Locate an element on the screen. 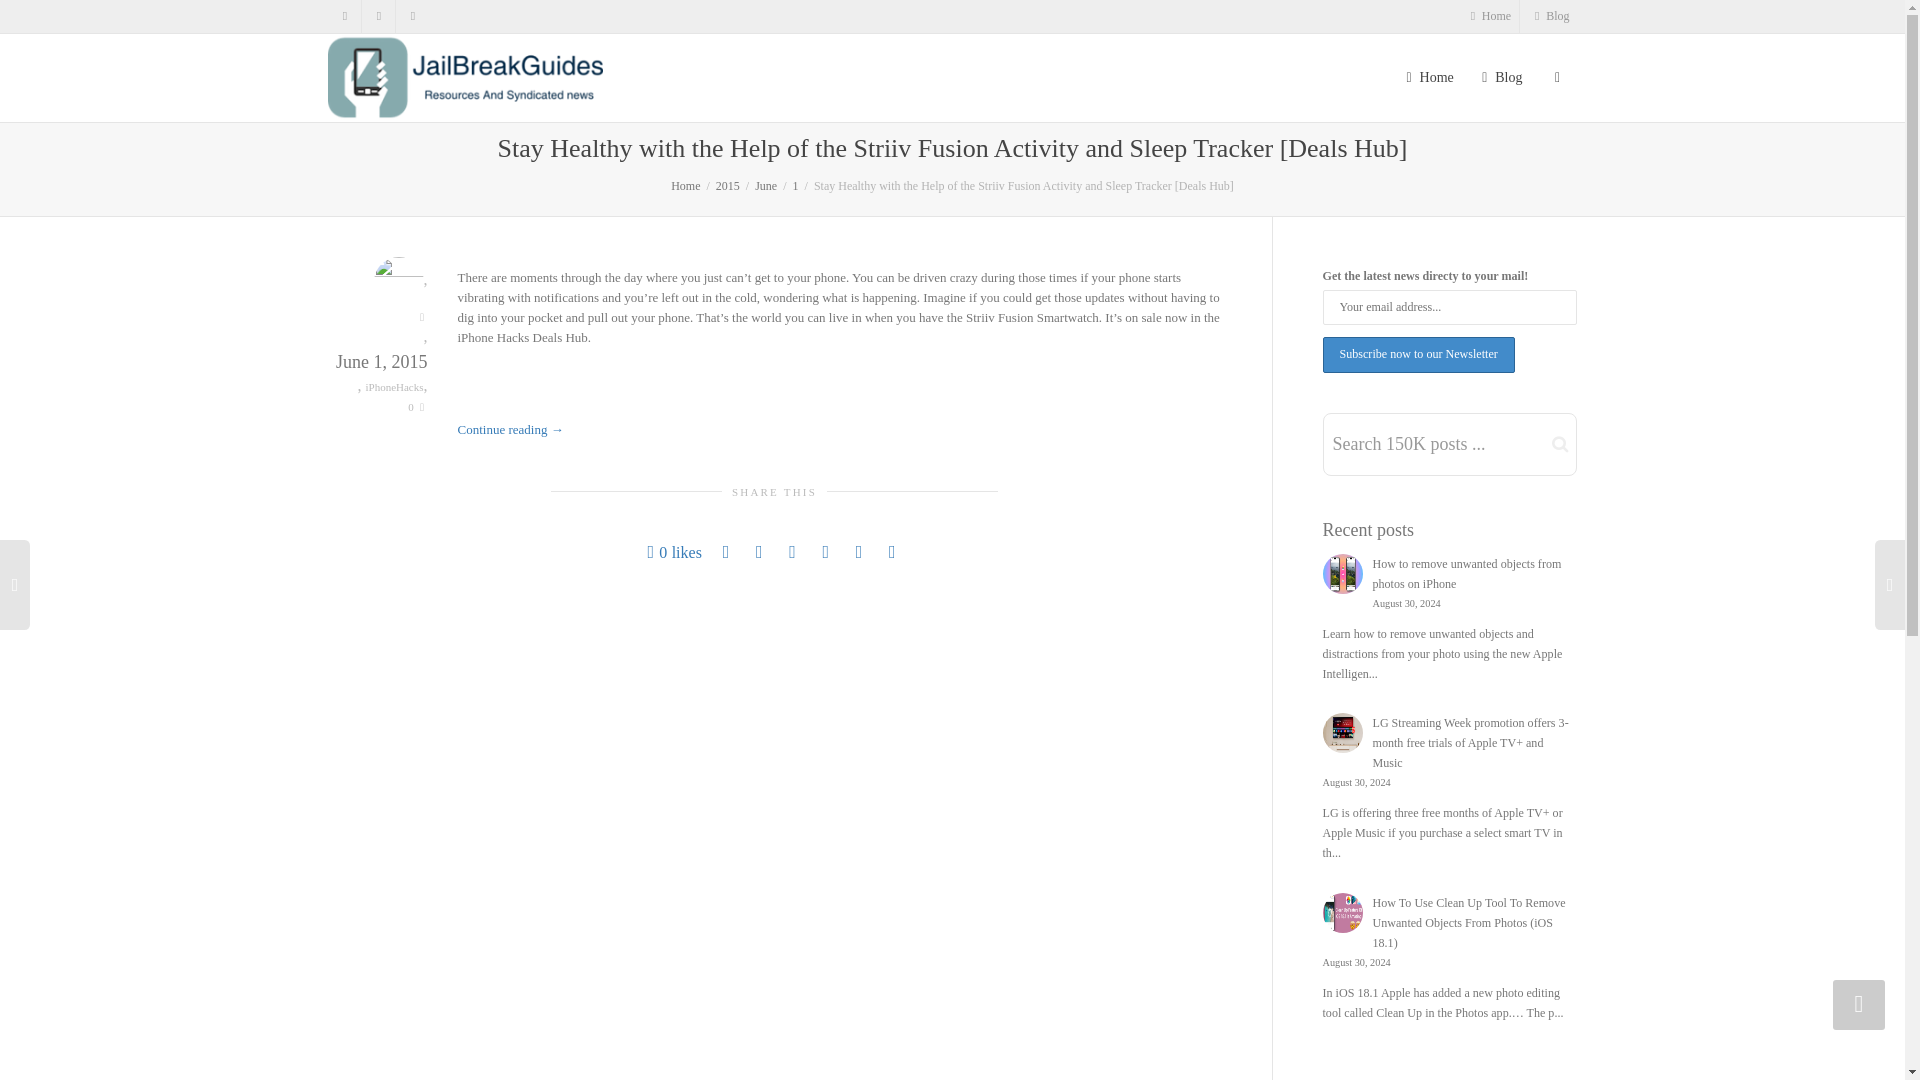  iPhoneHacks is located at coordinates (393, 387).